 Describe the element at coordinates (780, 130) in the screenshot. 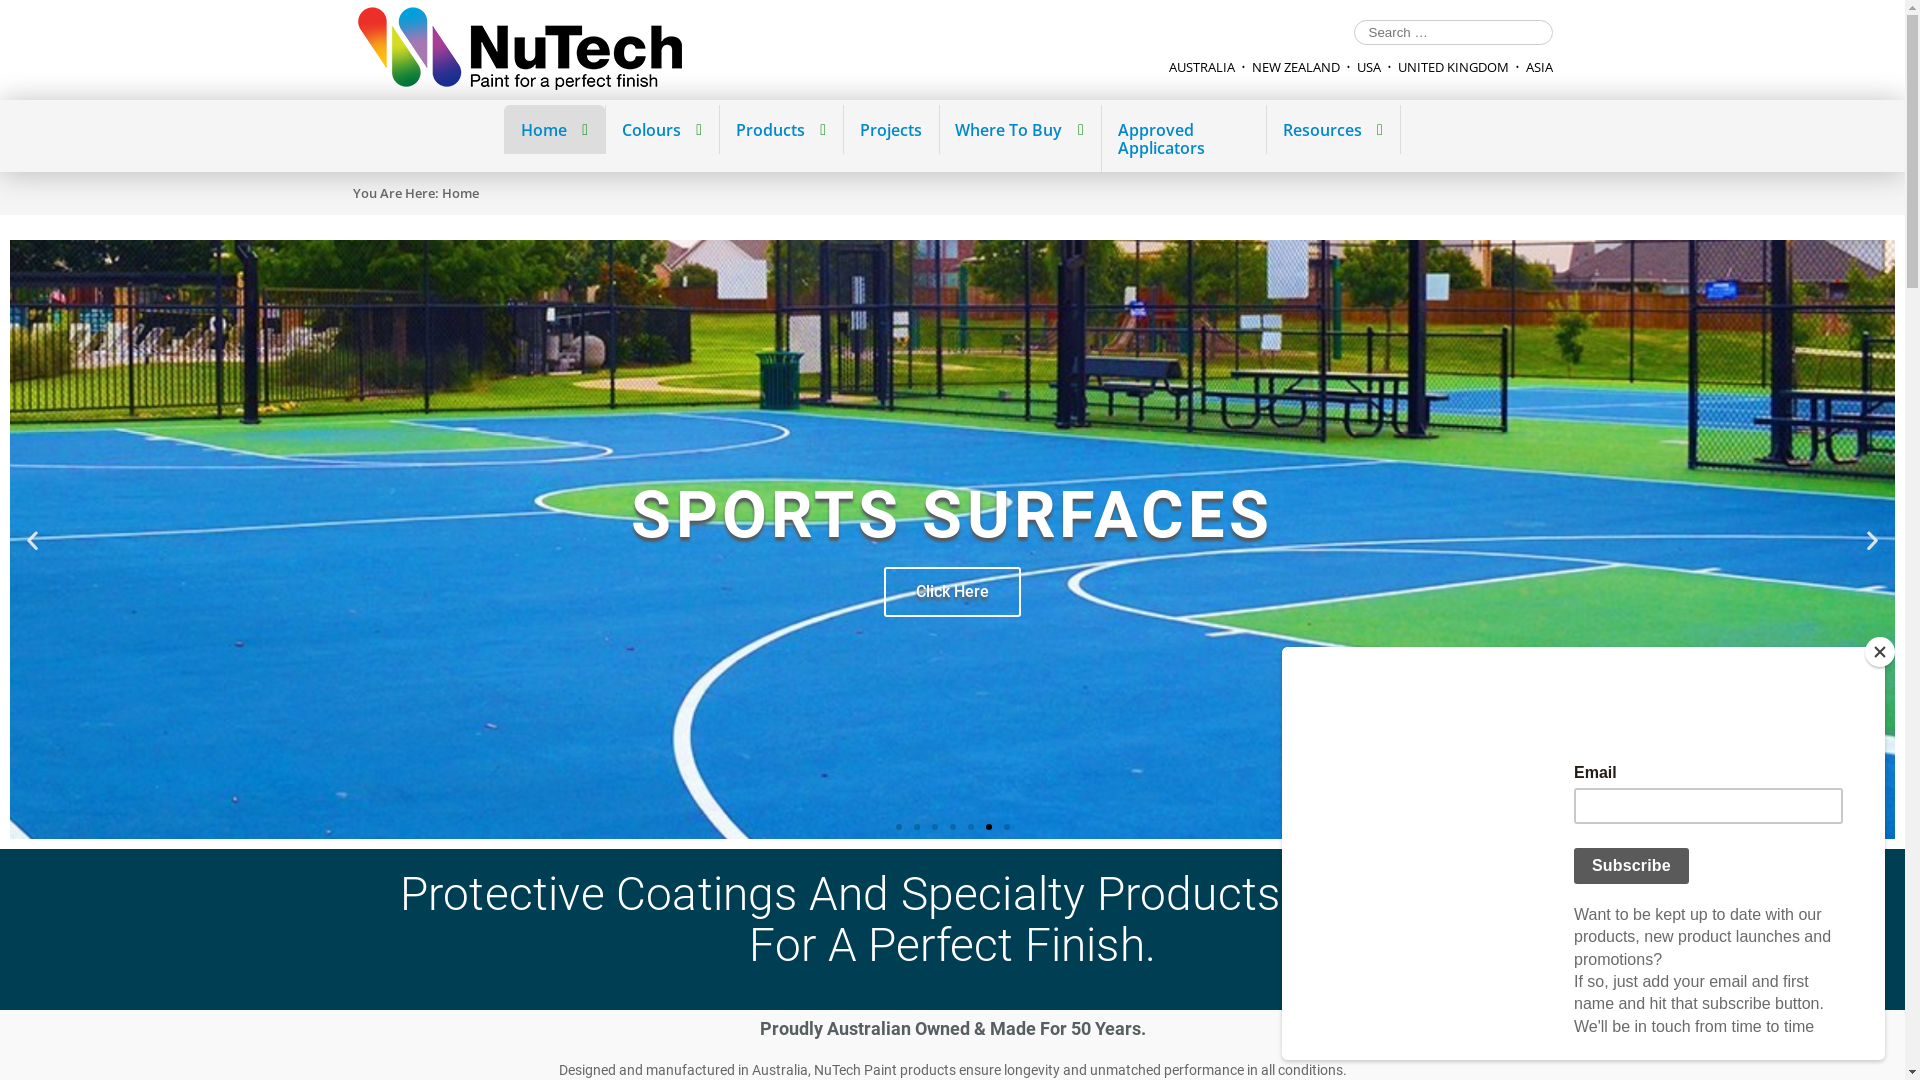

I see `Products` at that location.